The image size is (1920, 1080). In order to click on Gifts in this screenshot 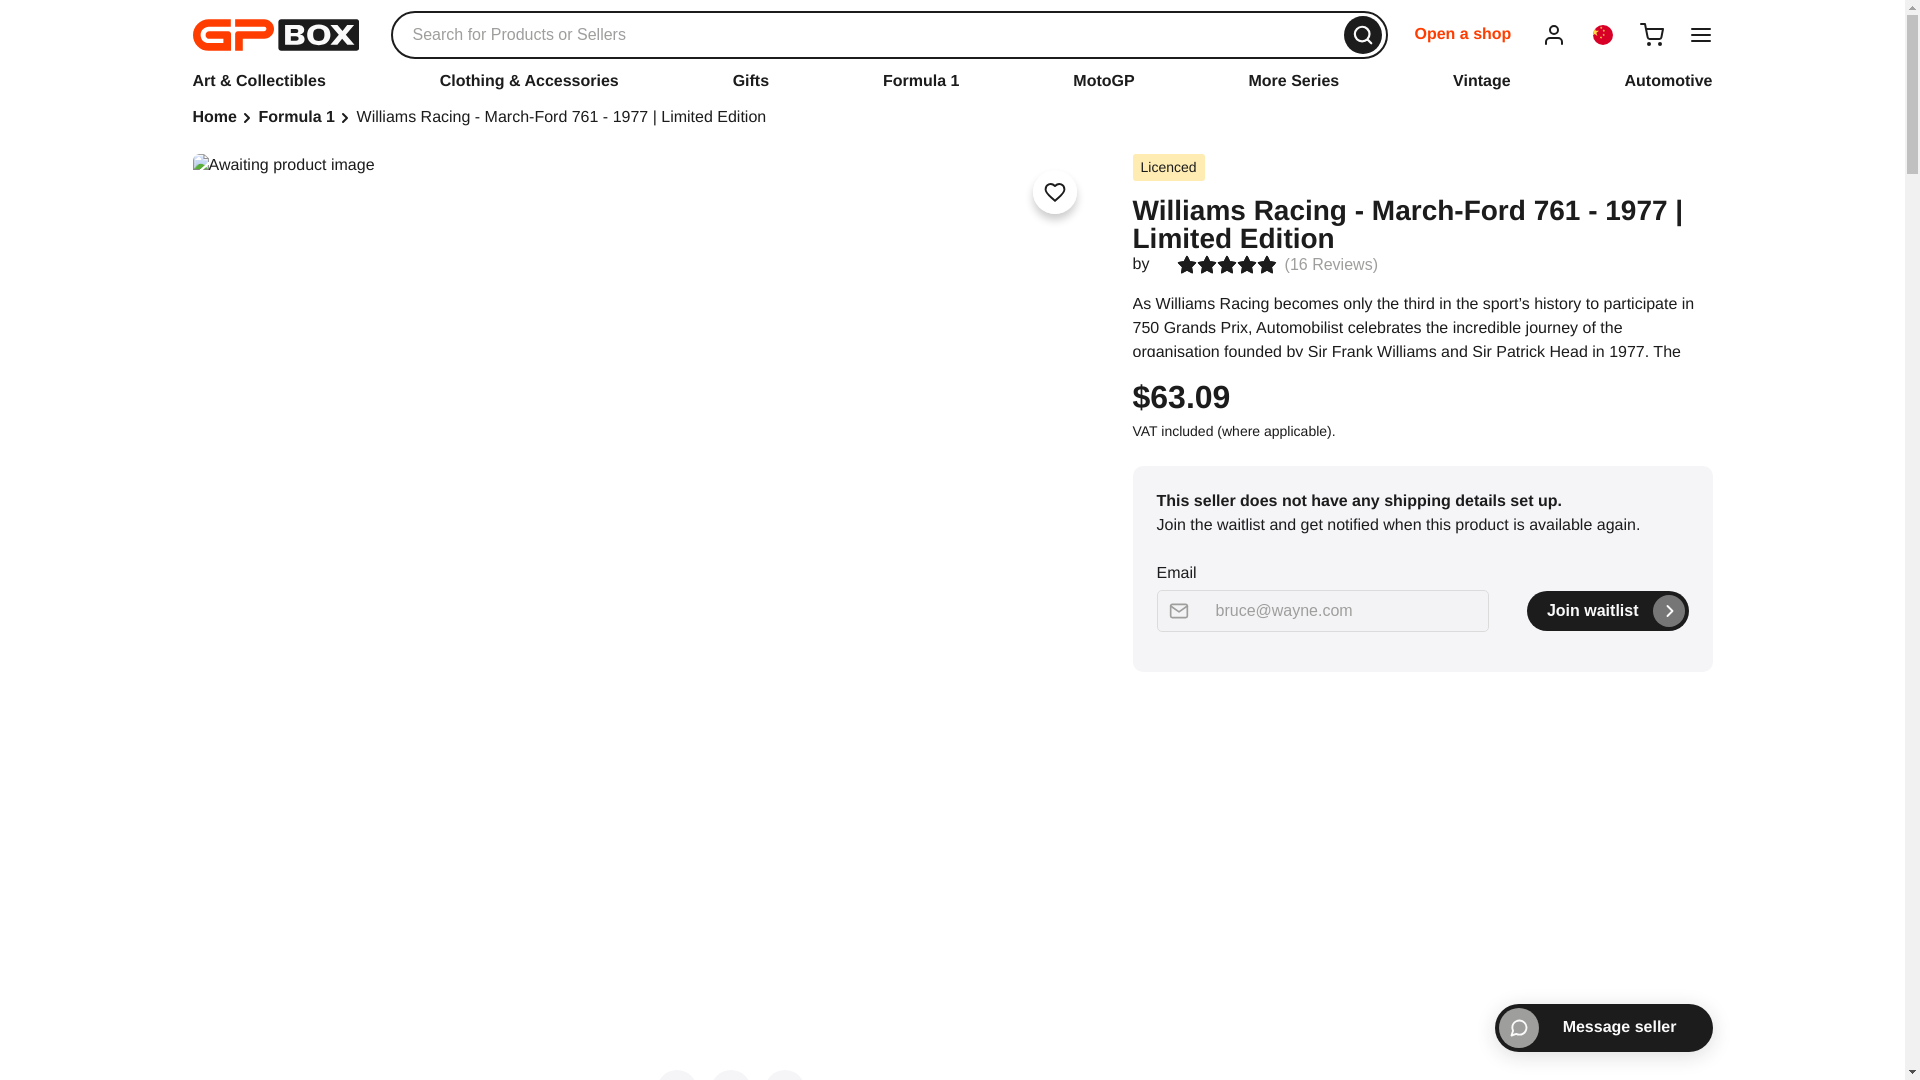, I will do `click(751, 81)`.